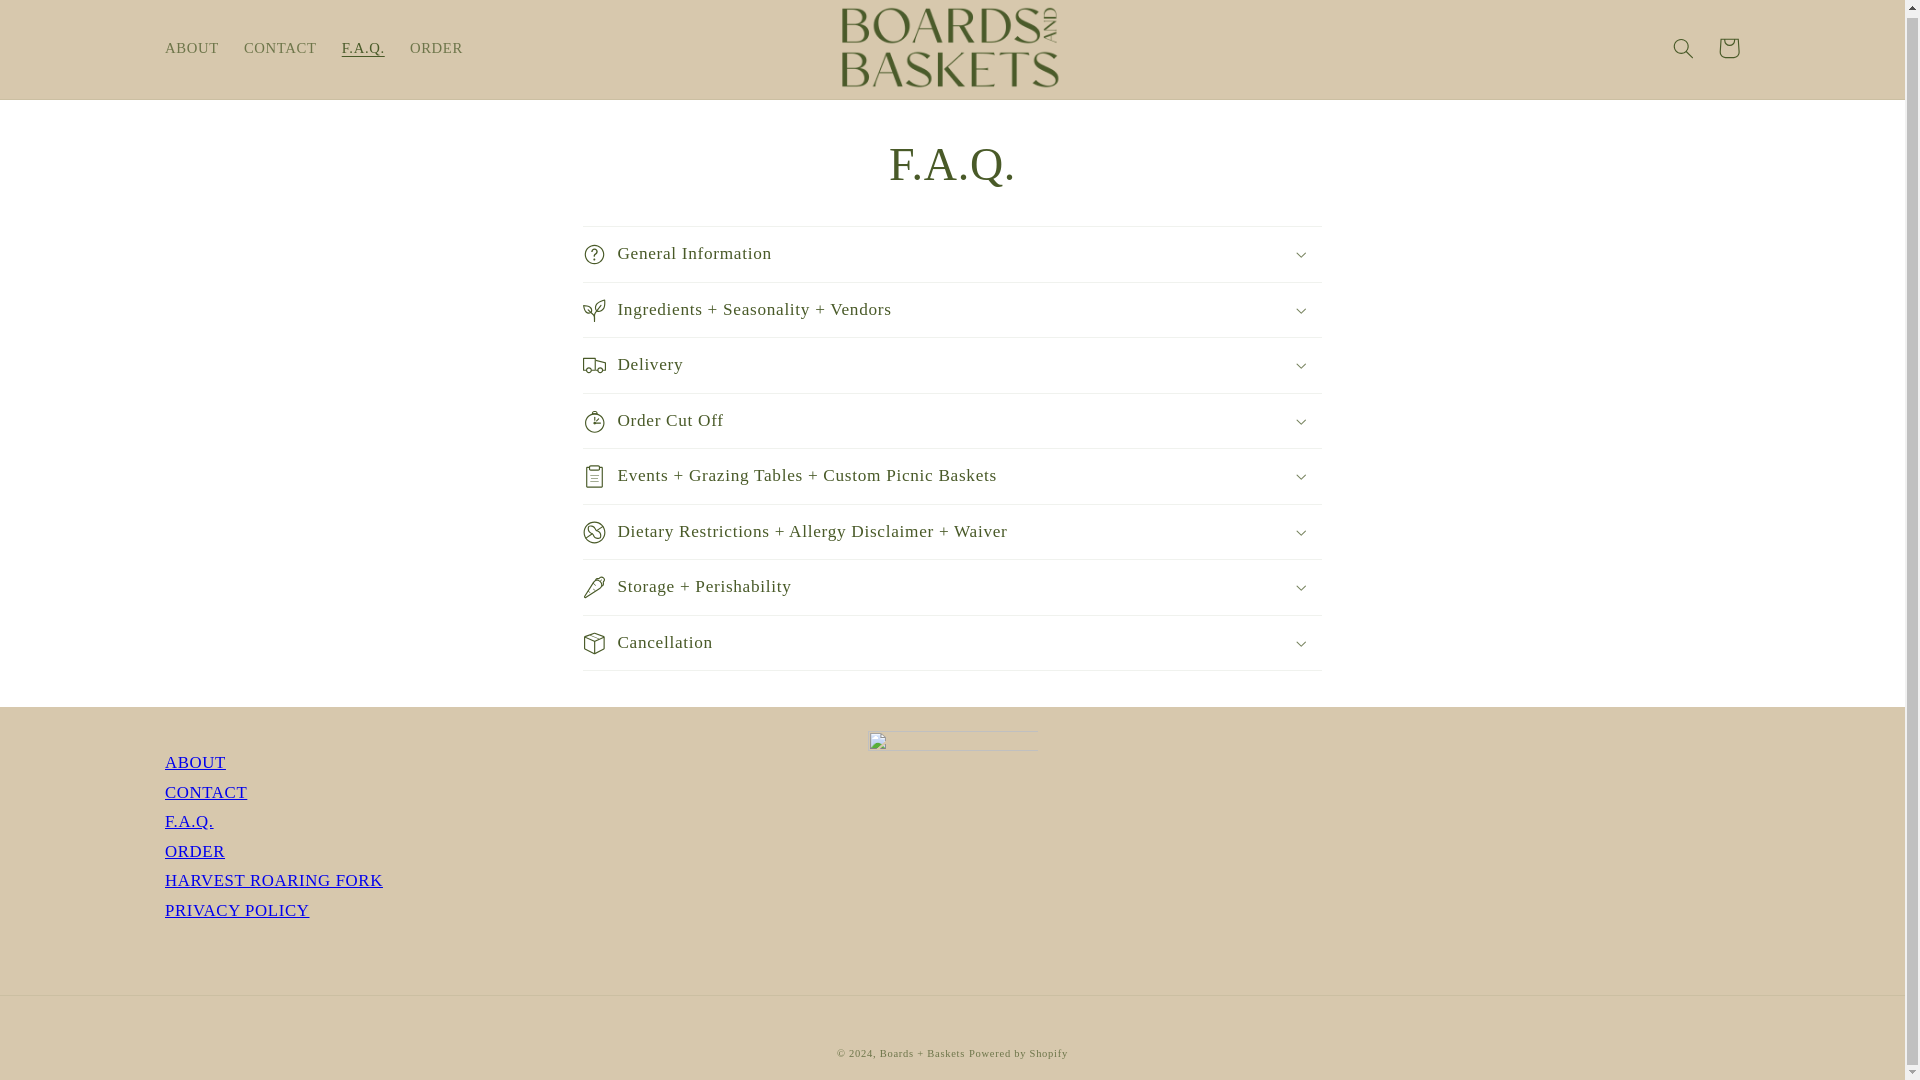  Describe the element at coordinates (196, 762) in the screenshot. I see `ABOUT` at that location.